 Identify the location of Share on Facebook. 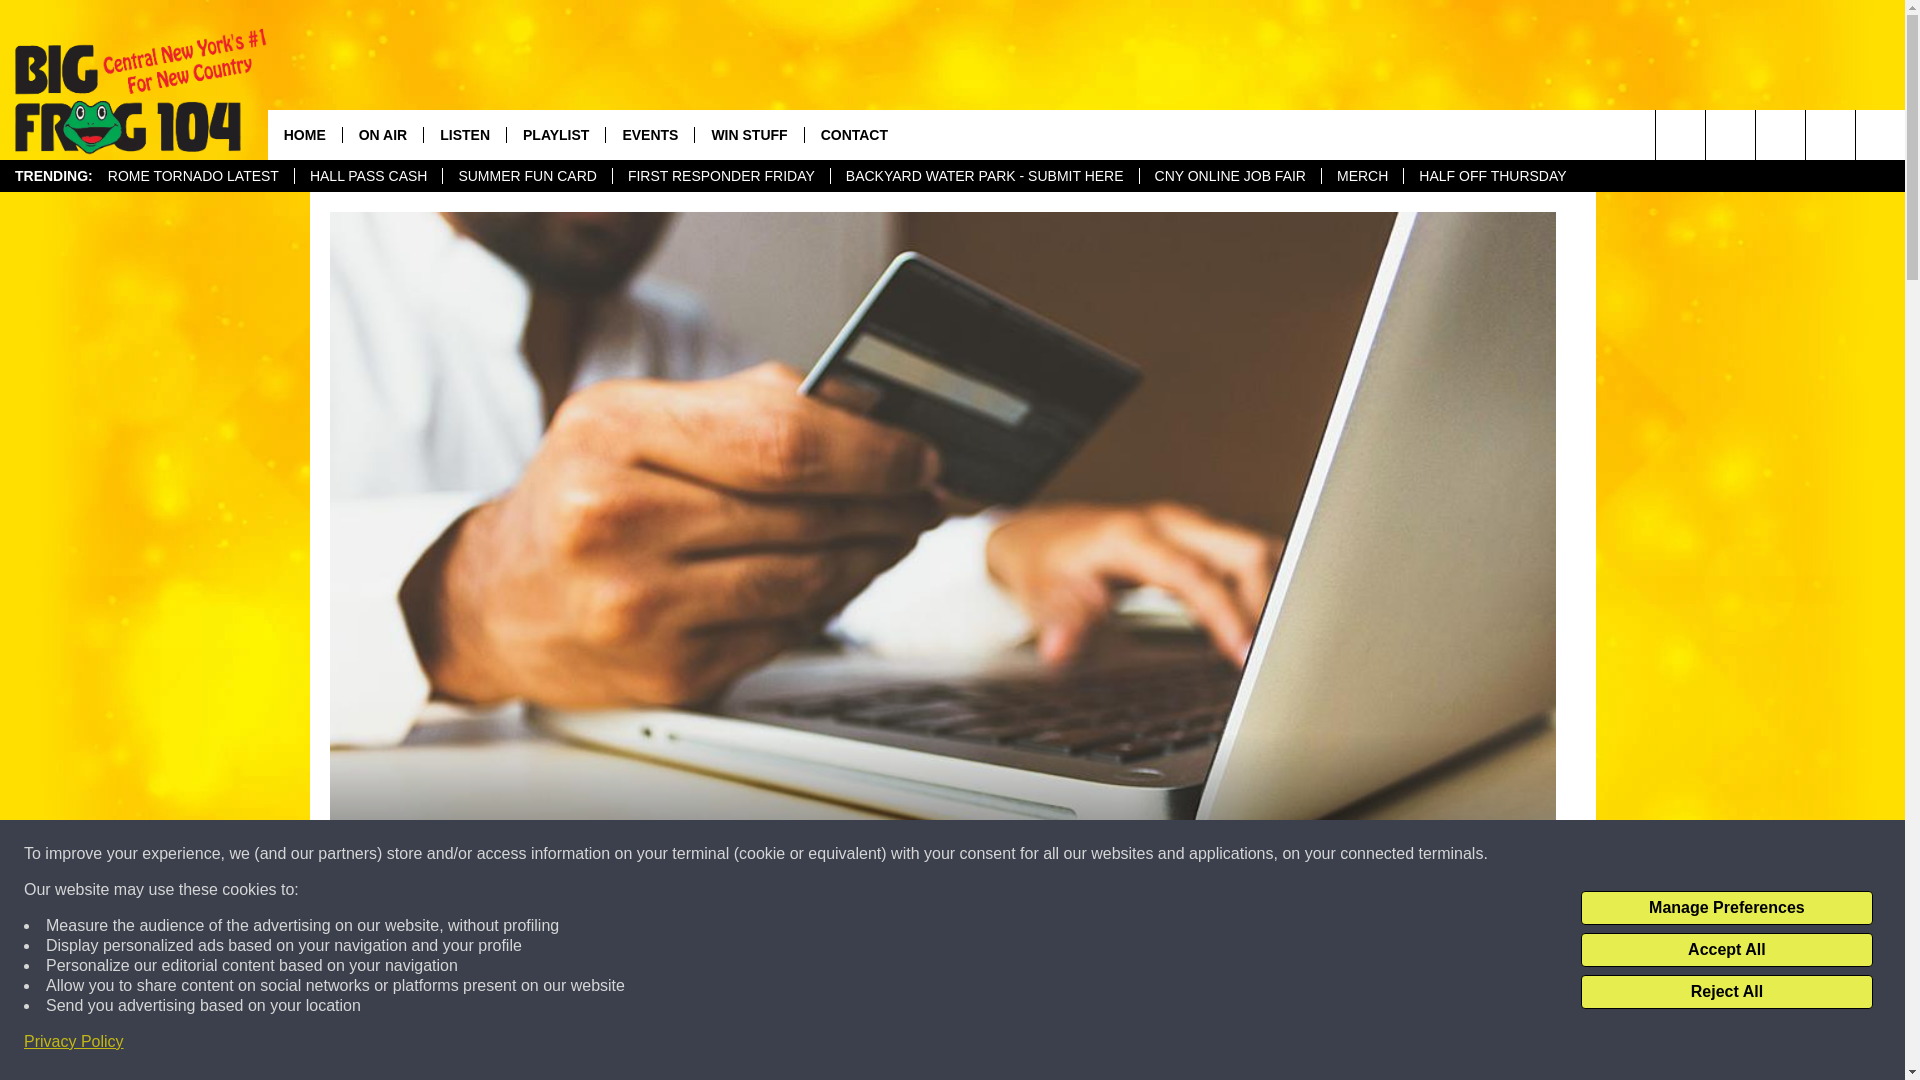
(683, 1044).